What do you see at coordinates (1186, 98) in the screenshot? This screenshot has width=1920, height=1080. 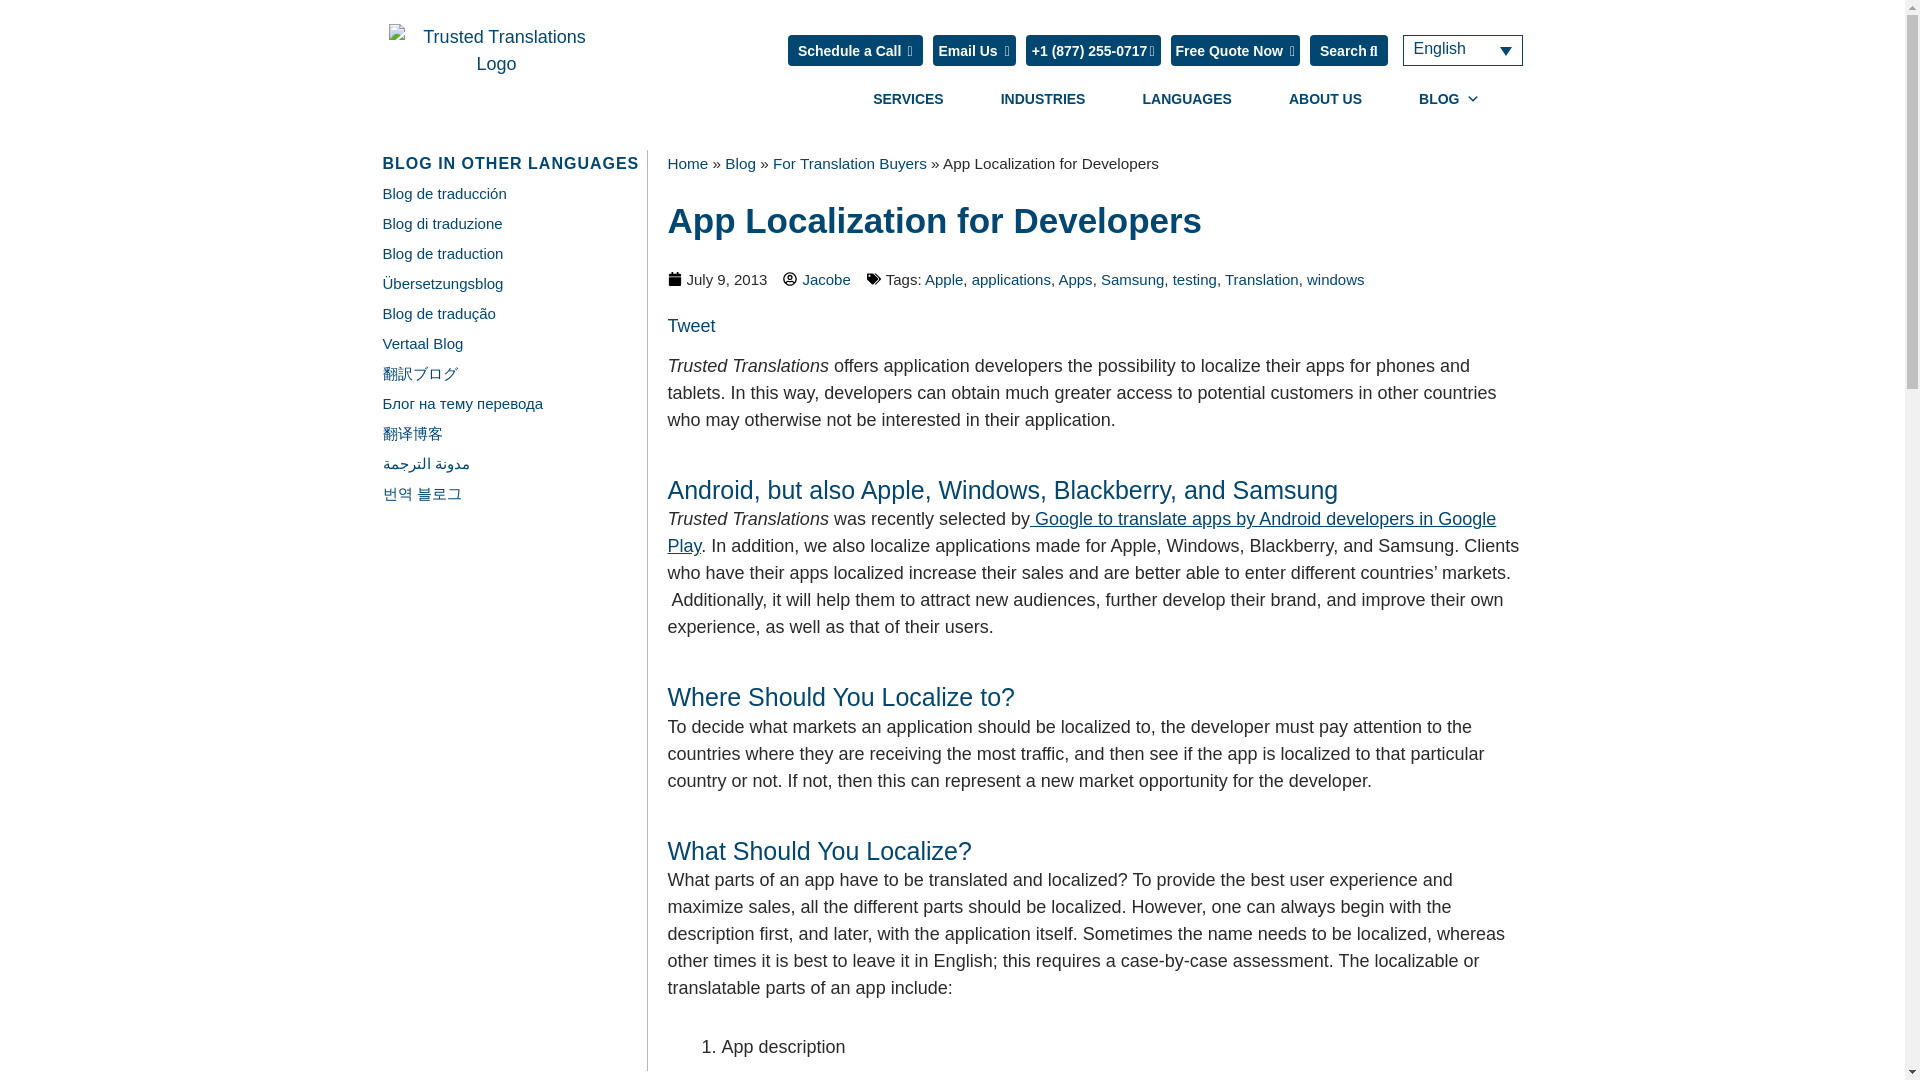 I see `LANGUAGES` at bounding box center [1186, 98].